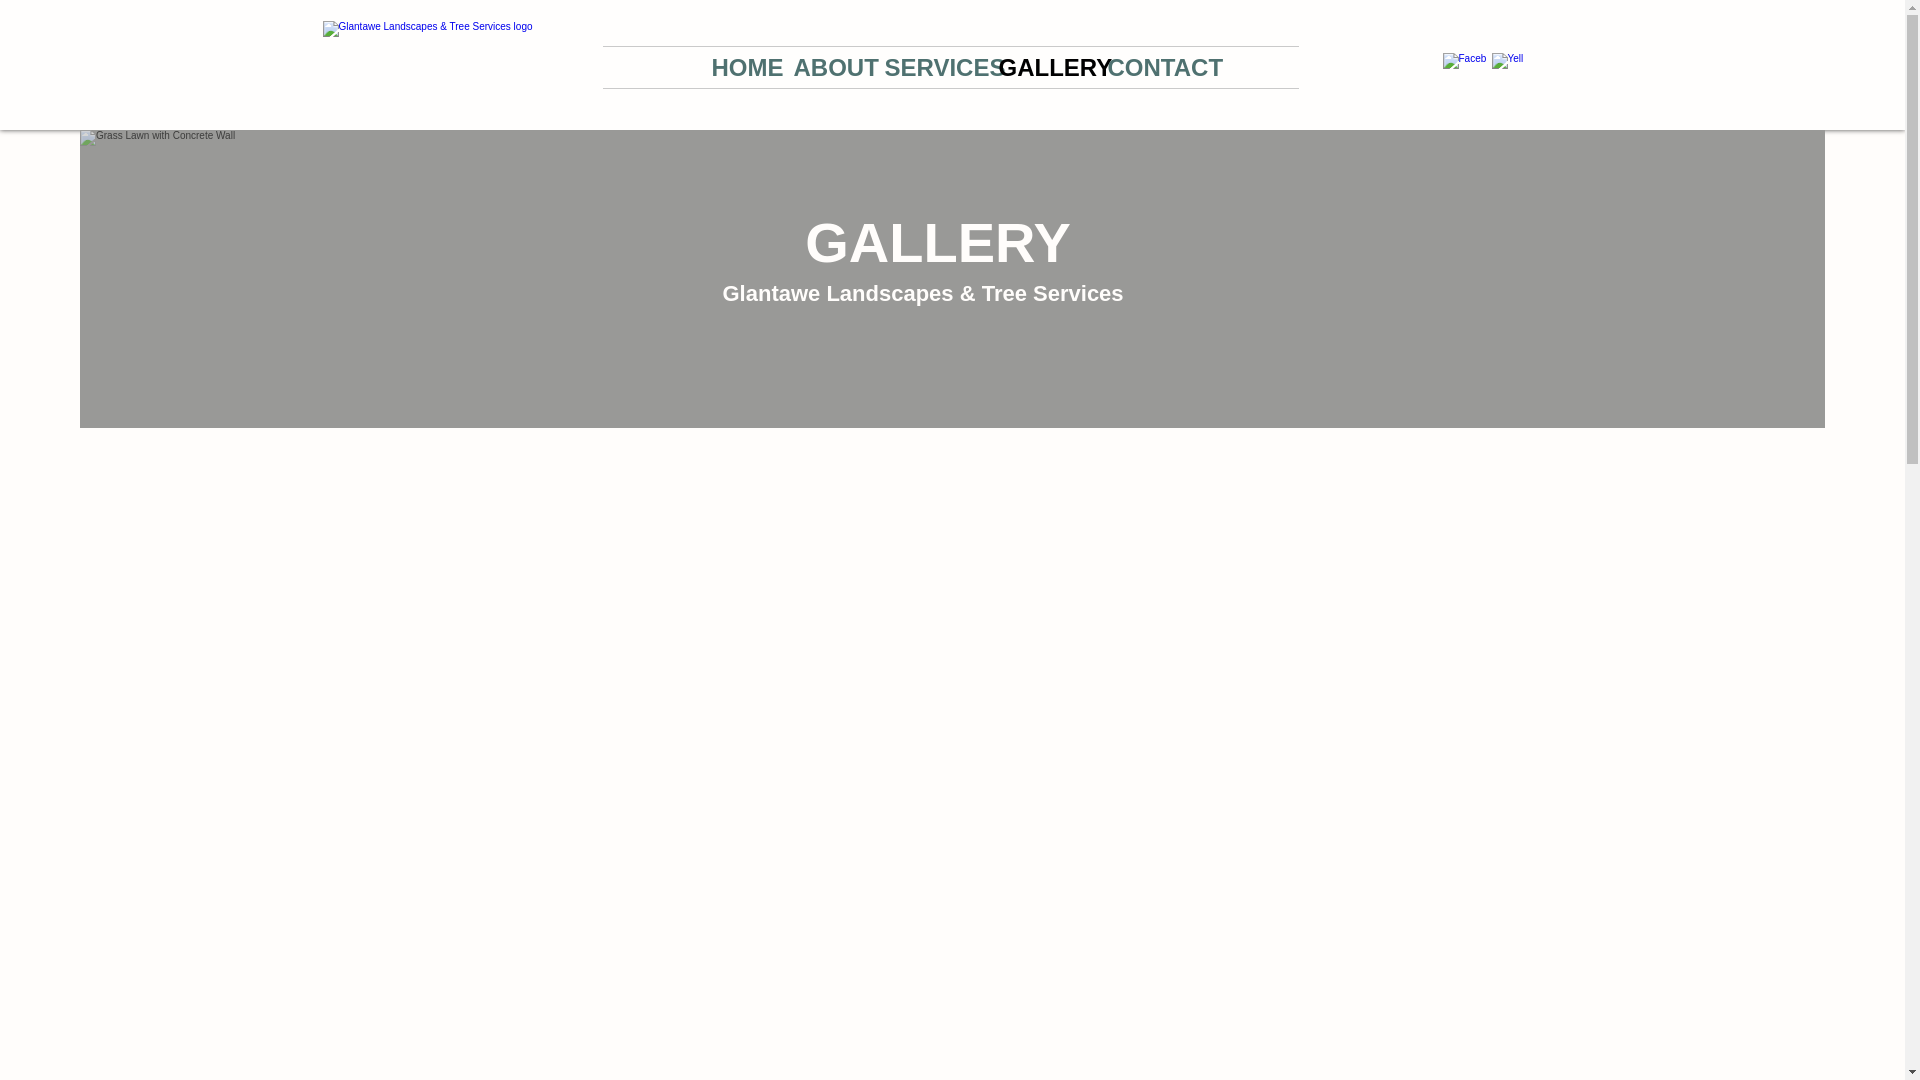 The width and height of the screenshot is (1920, 1080). Describe the element at coordinates (823, 67) in the screenshot. I see `ABOUT` at that location.